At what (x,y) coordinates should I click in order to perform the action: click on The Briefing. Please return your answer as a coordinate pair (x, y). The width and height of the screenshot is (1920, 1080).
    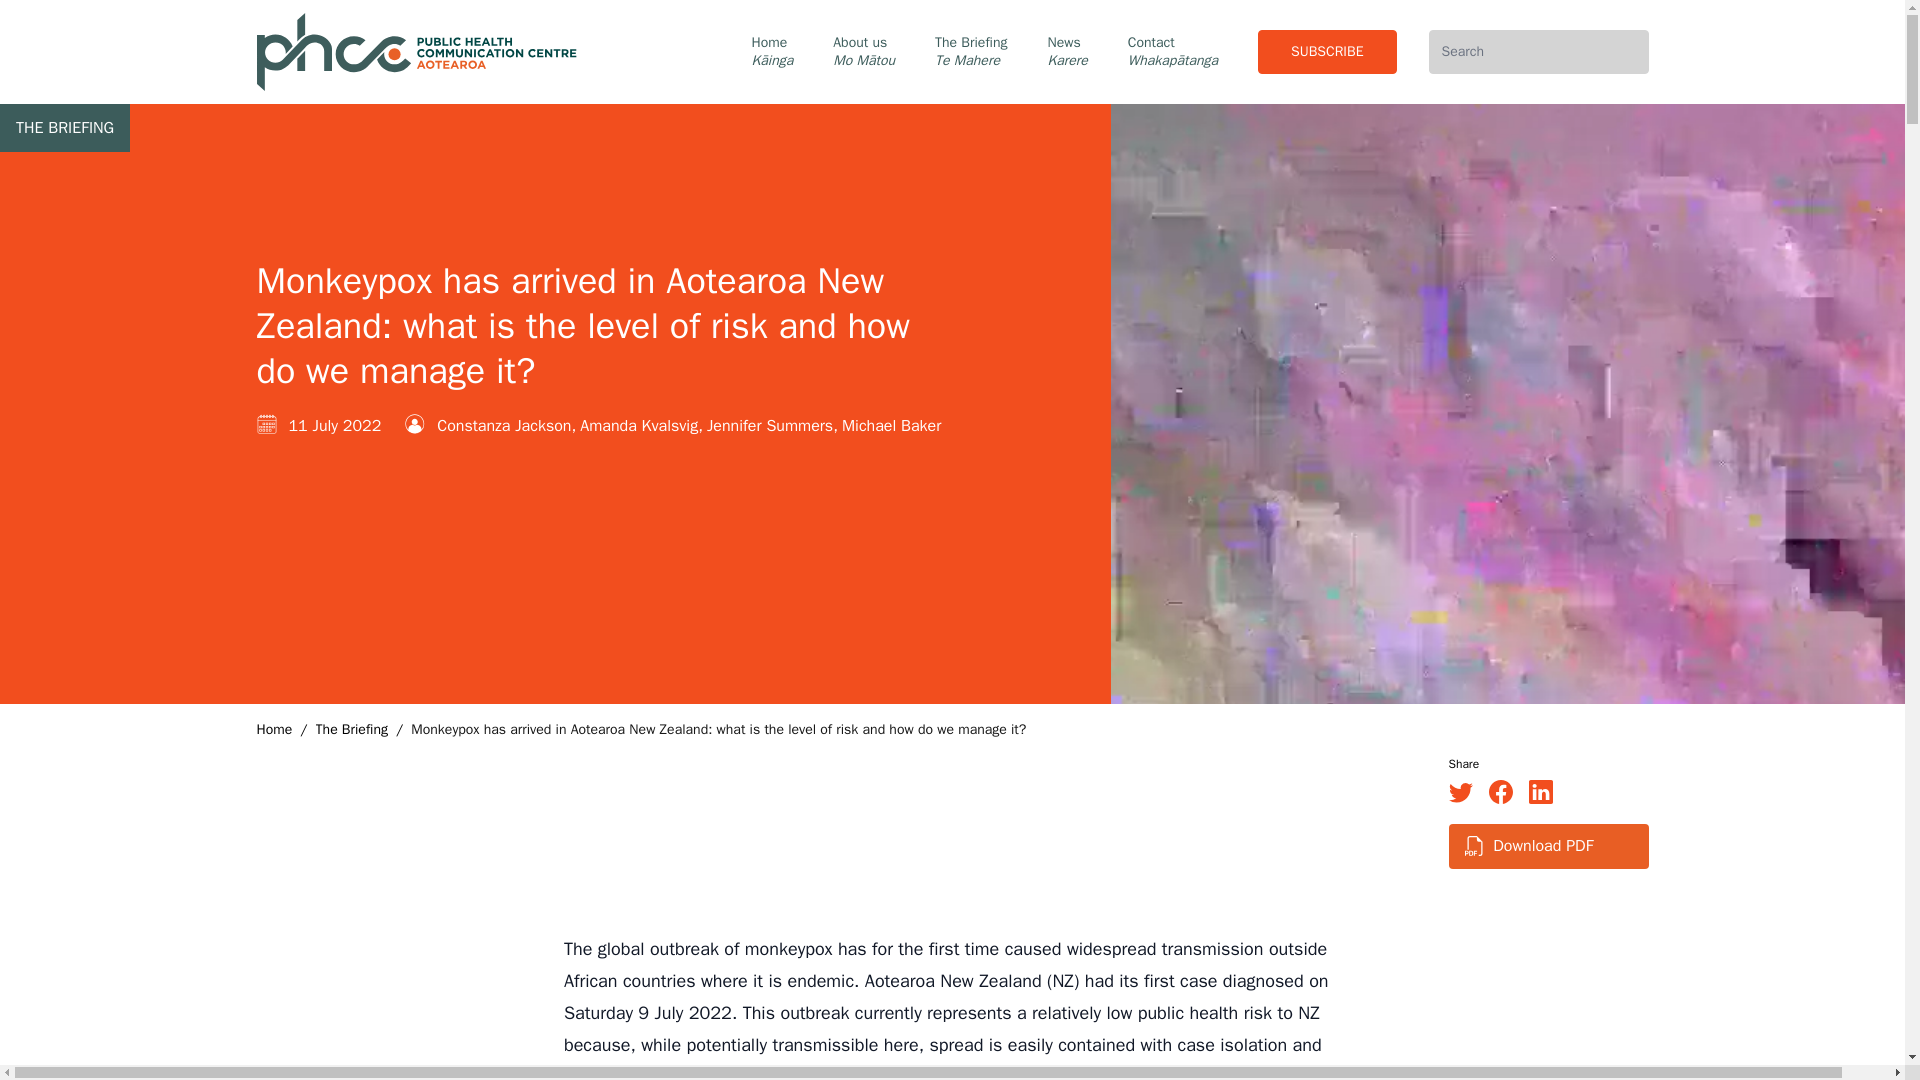
    Looking at the image, I should click on (352, 730).